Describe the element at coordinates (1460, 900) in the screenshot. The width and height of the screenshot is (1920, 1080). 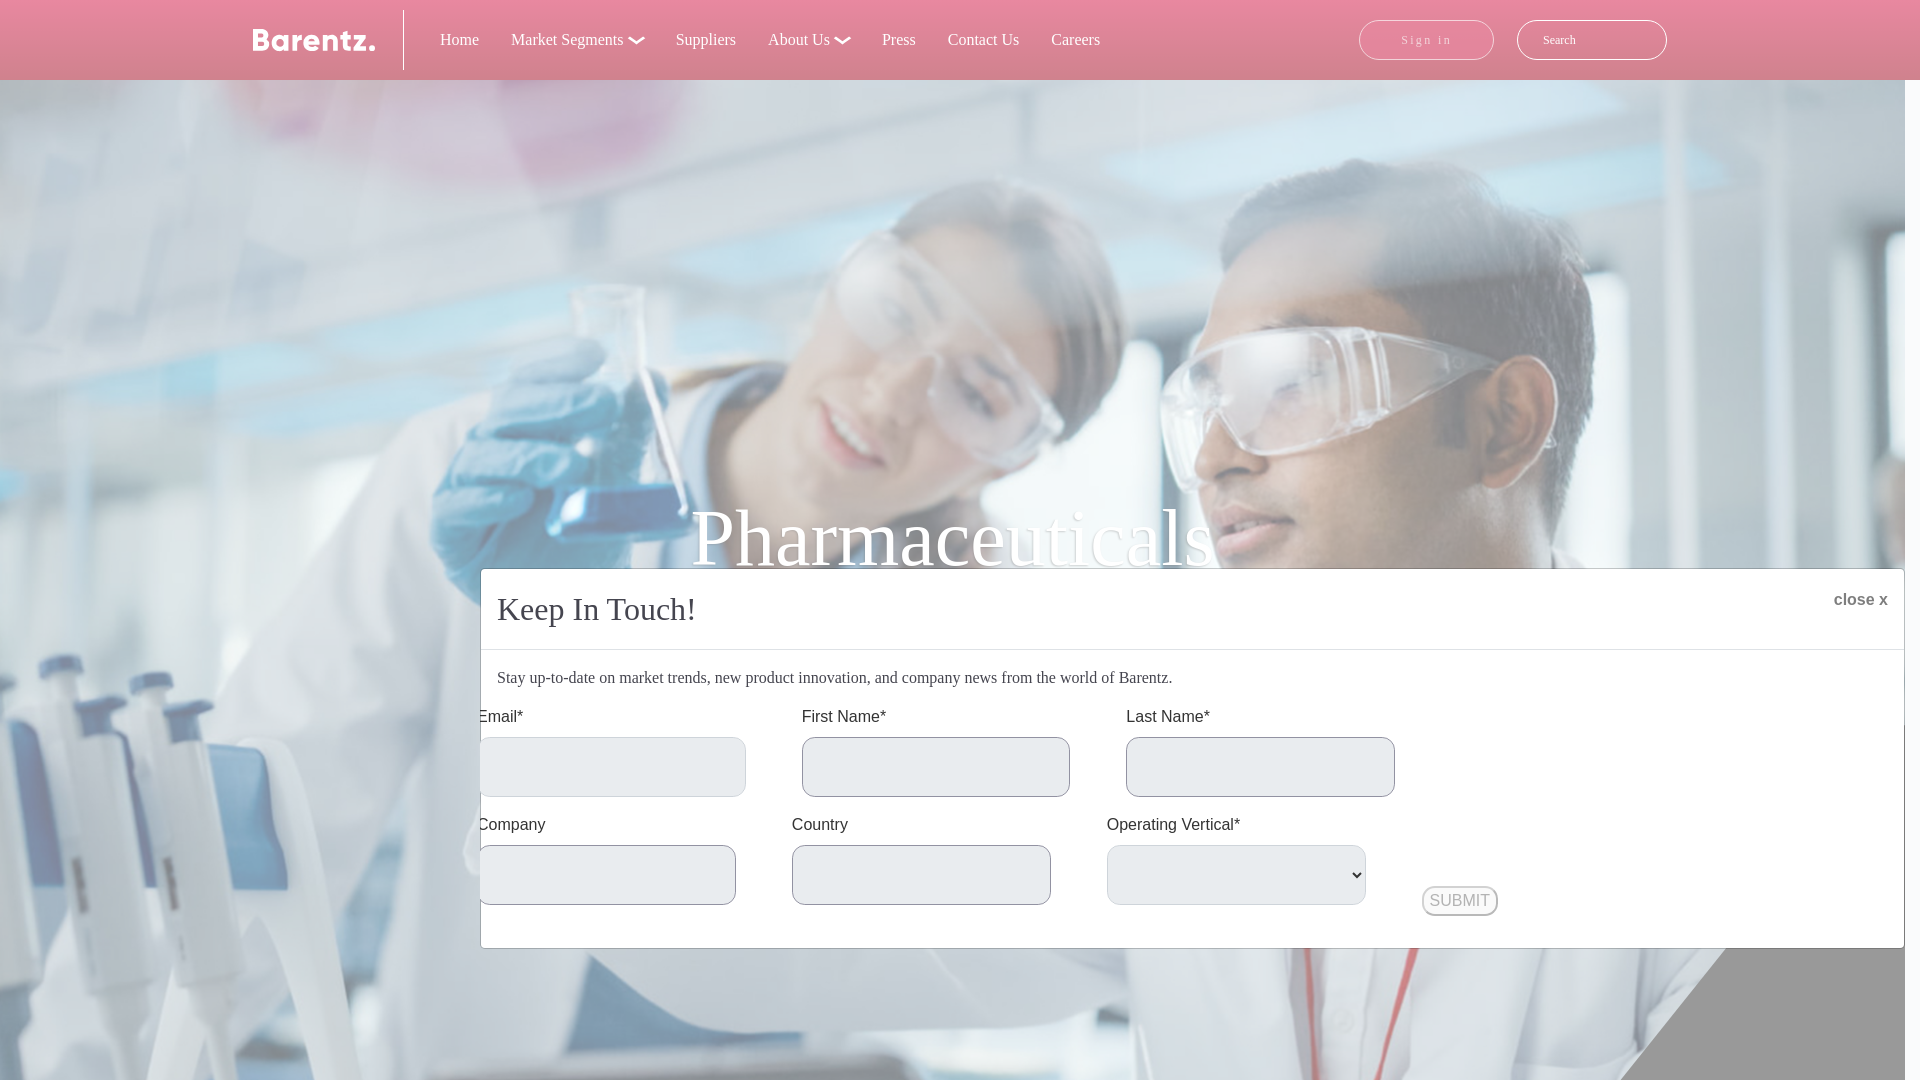
I see `SUBMIT` at that location.